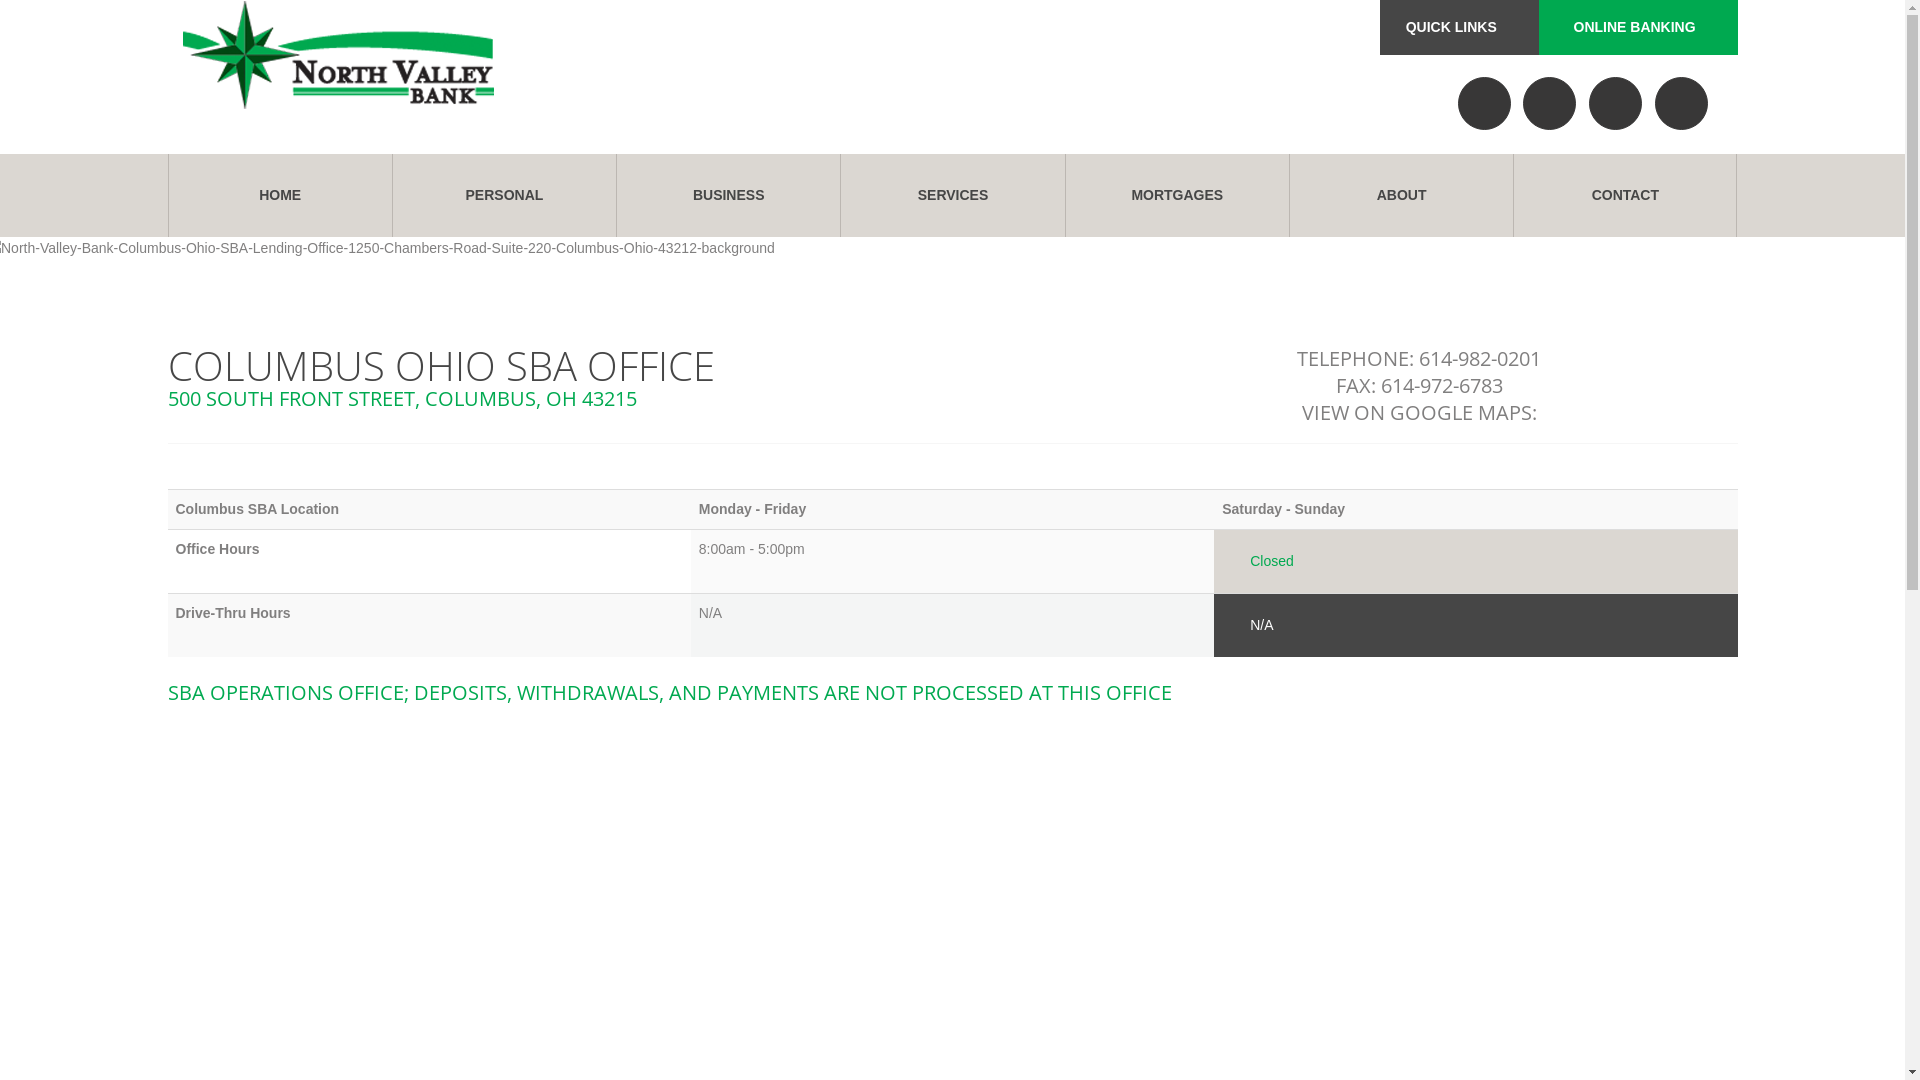 The width and height of the screenshot is (1920, 1080). What do you see at coordinates (952, 196) in the screenshot?
I see `SERVICES` at bounding box center [952, 196].